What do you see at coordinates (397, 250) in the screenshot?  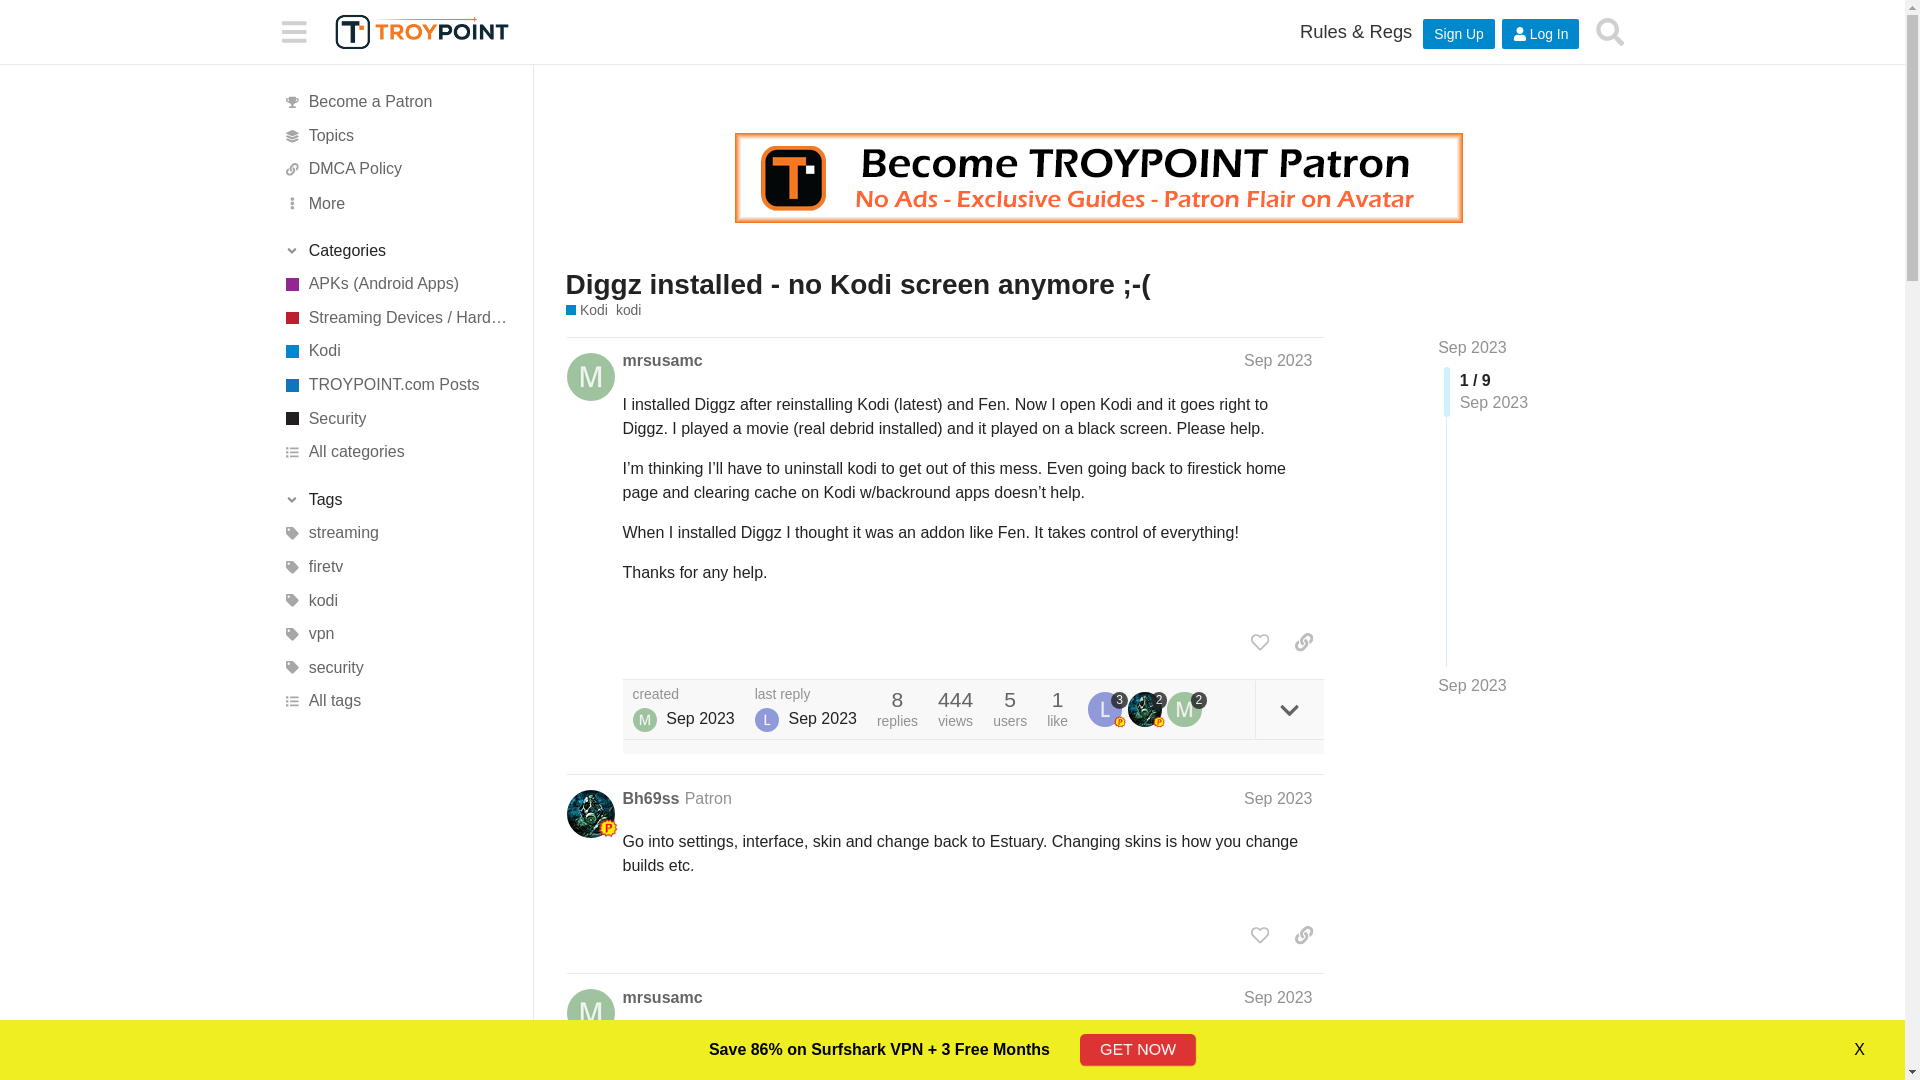 I see `Categories` at bounding box center [397, 250].